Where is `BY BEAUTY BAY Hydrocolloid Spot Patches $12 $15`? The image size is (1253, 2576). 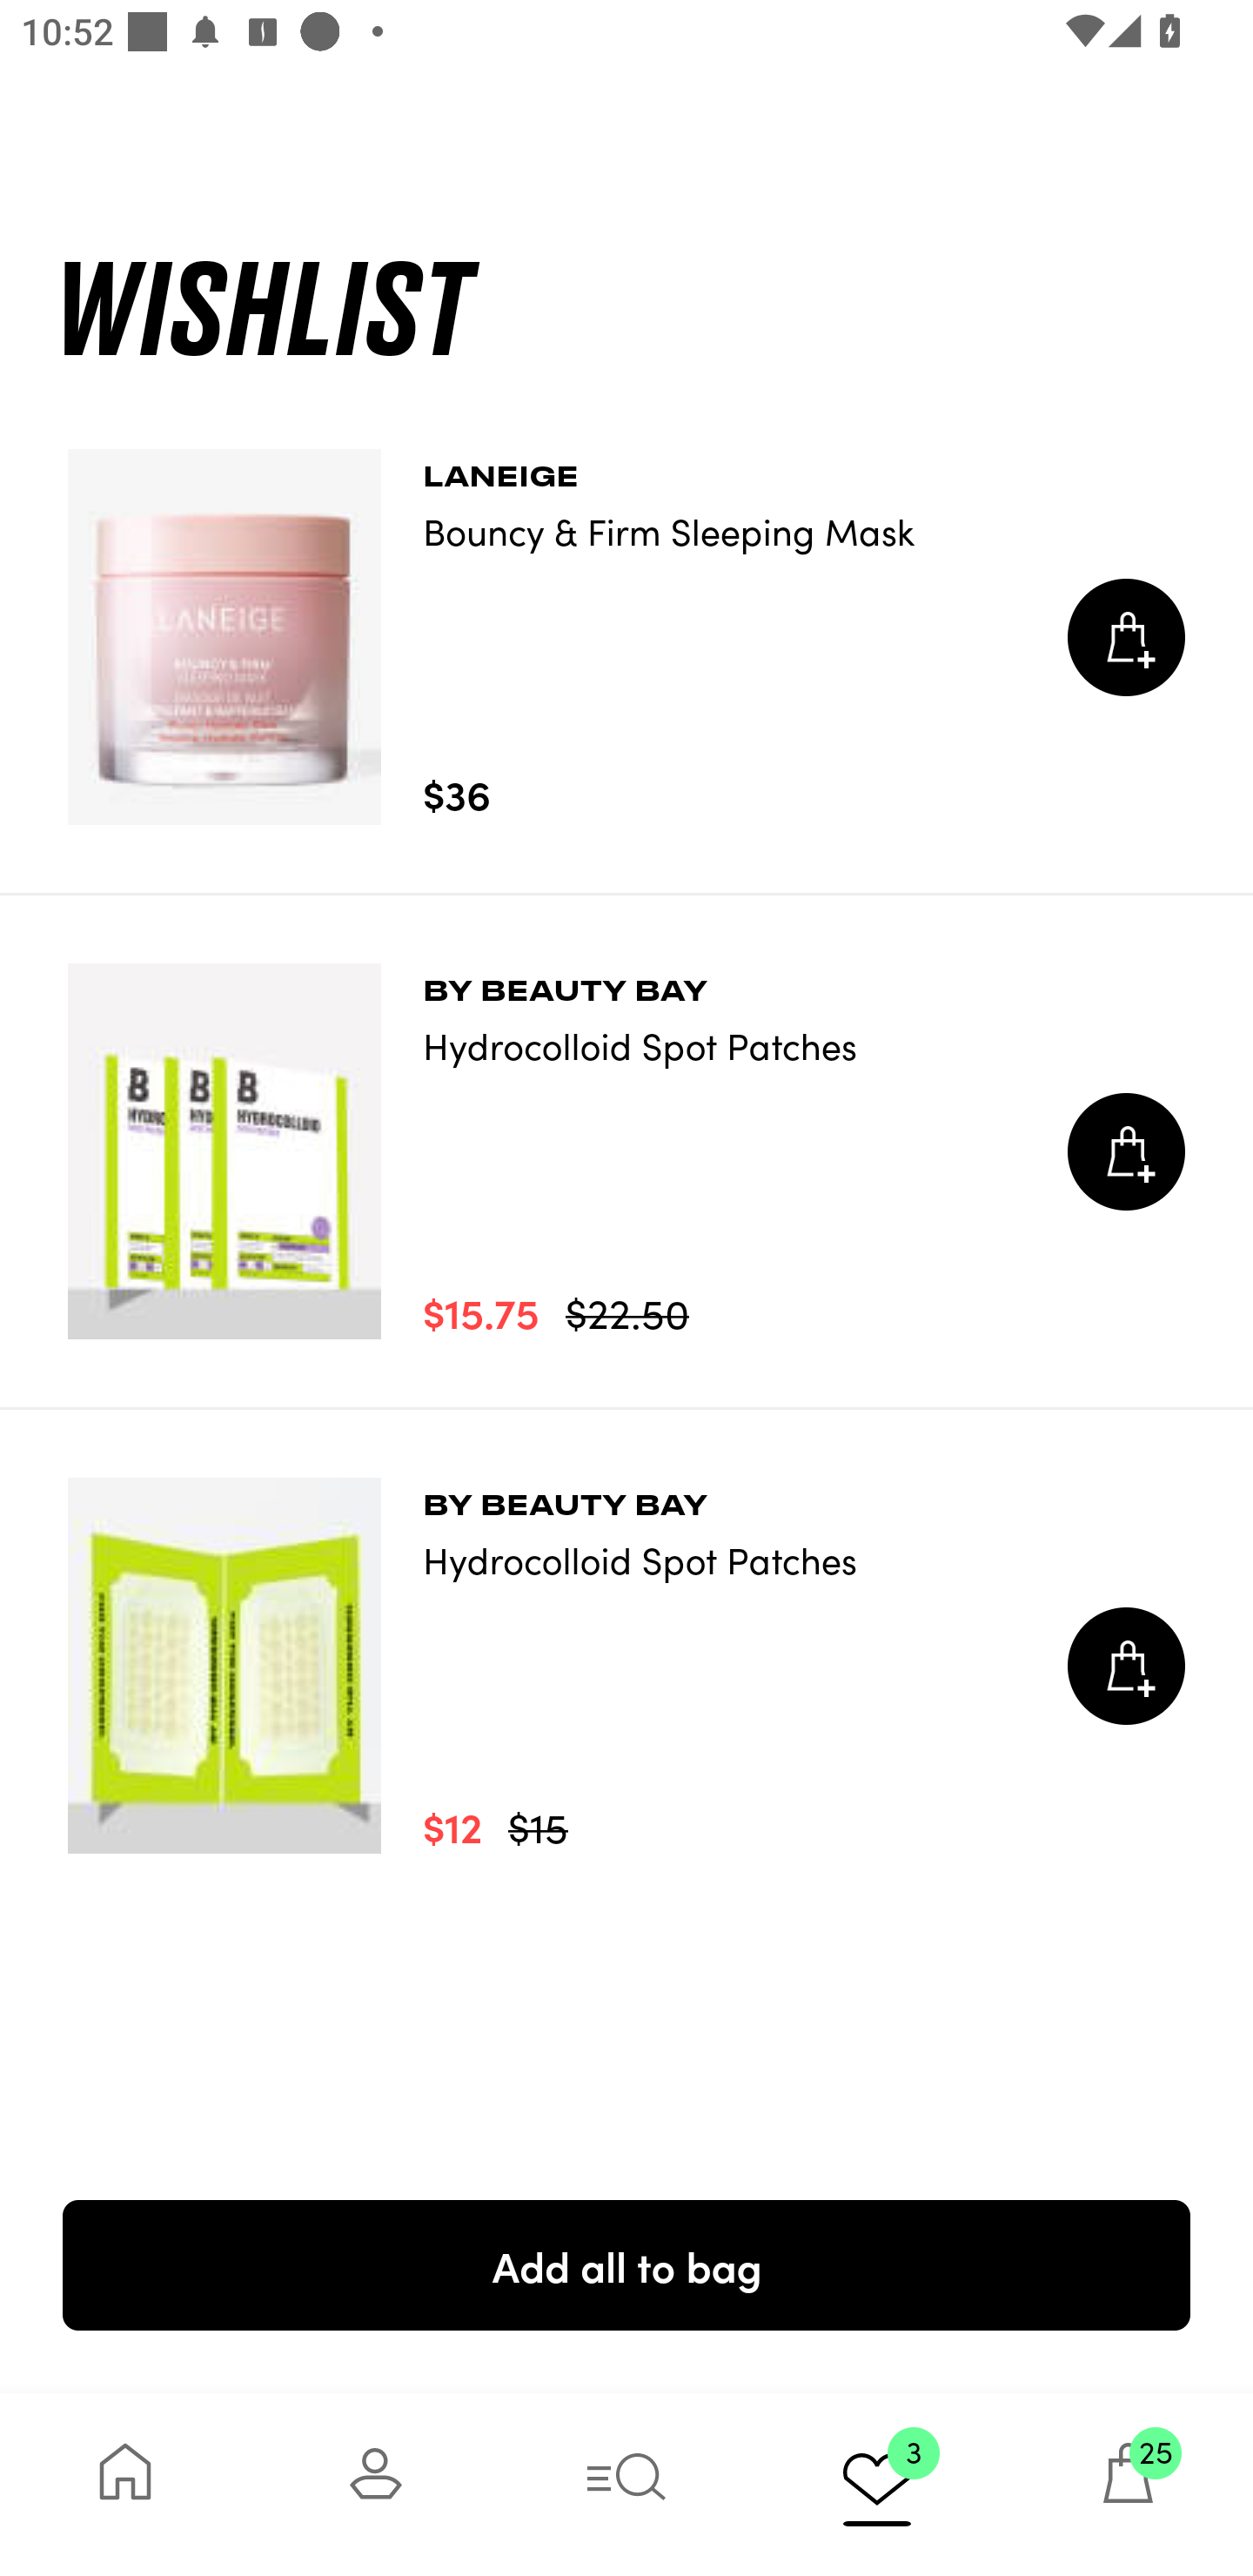 BY BEAUTY BAY Hydrocolloid Spot Patches $12 $15 is located at coordinates (626, 1666).